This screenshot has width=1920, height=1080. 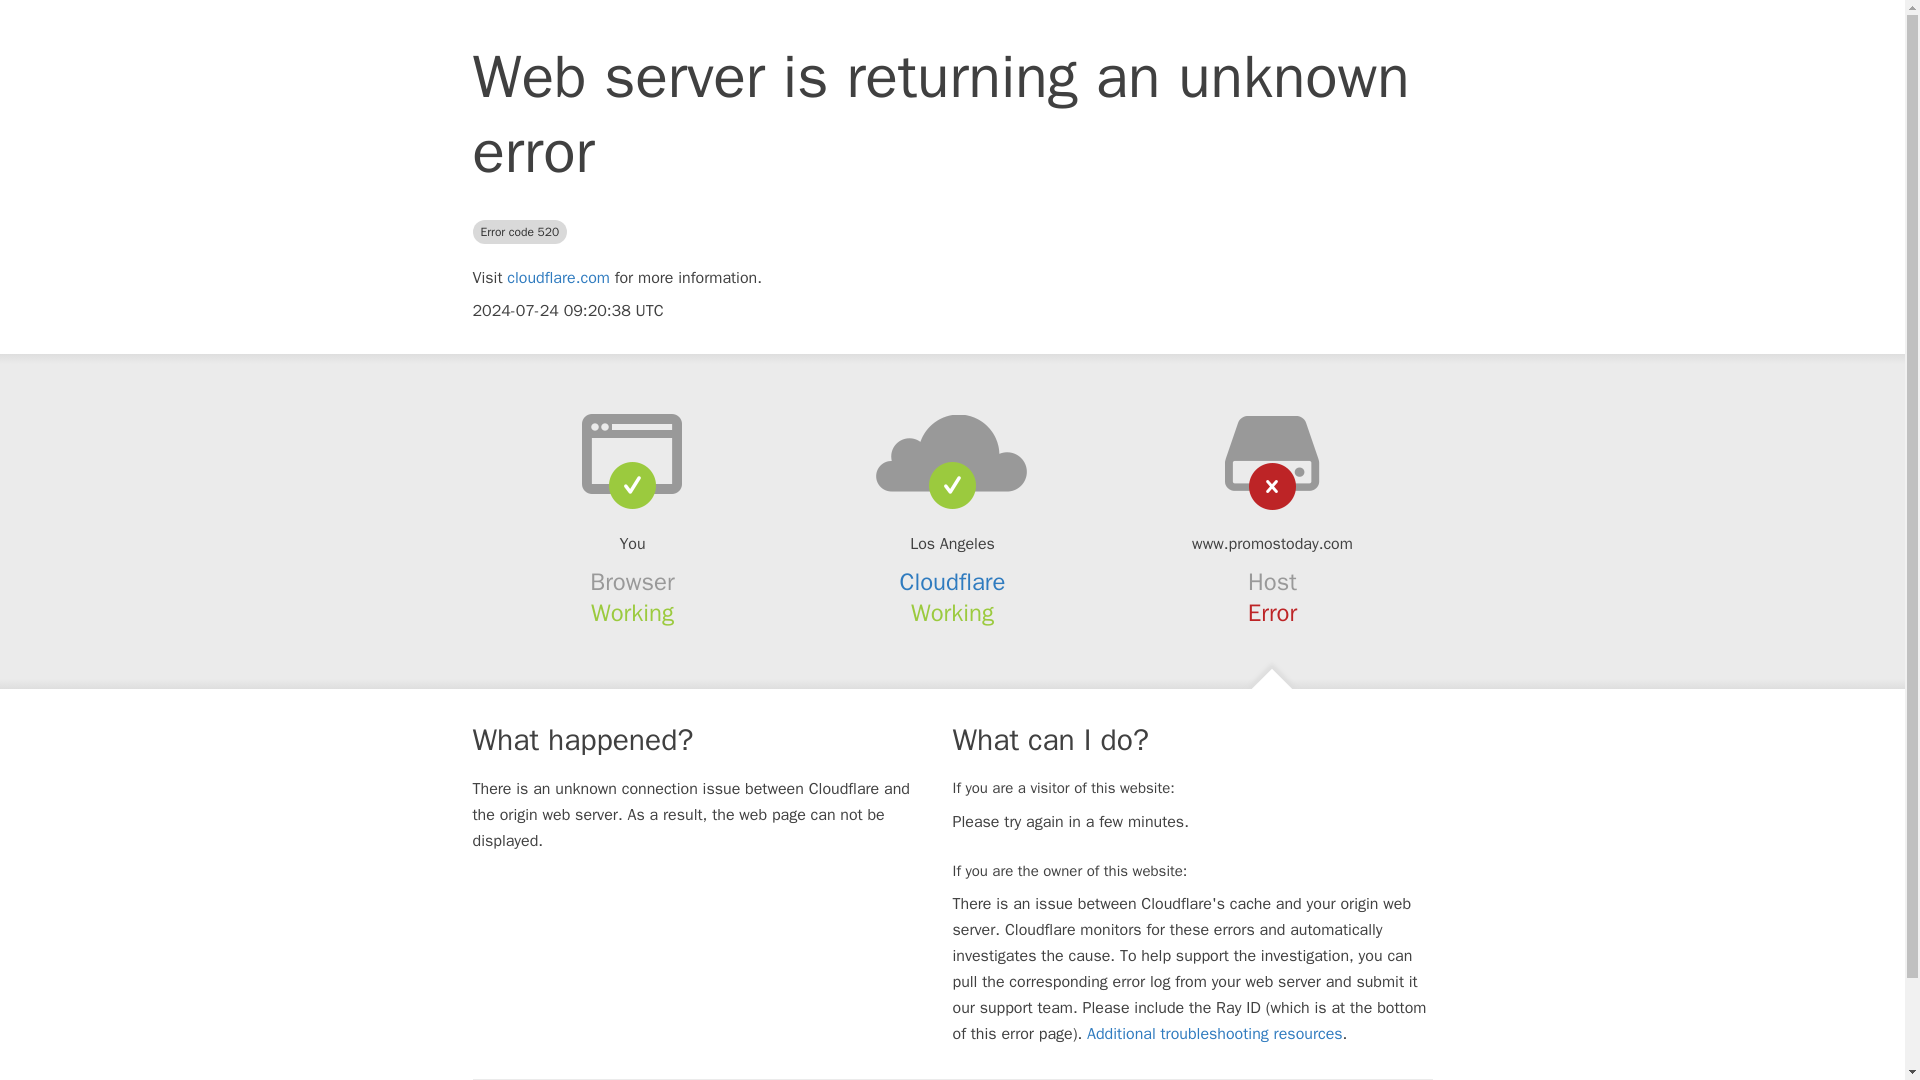 I want to click on Additional troubleshooting resources, so click(x=1214, y=1034).